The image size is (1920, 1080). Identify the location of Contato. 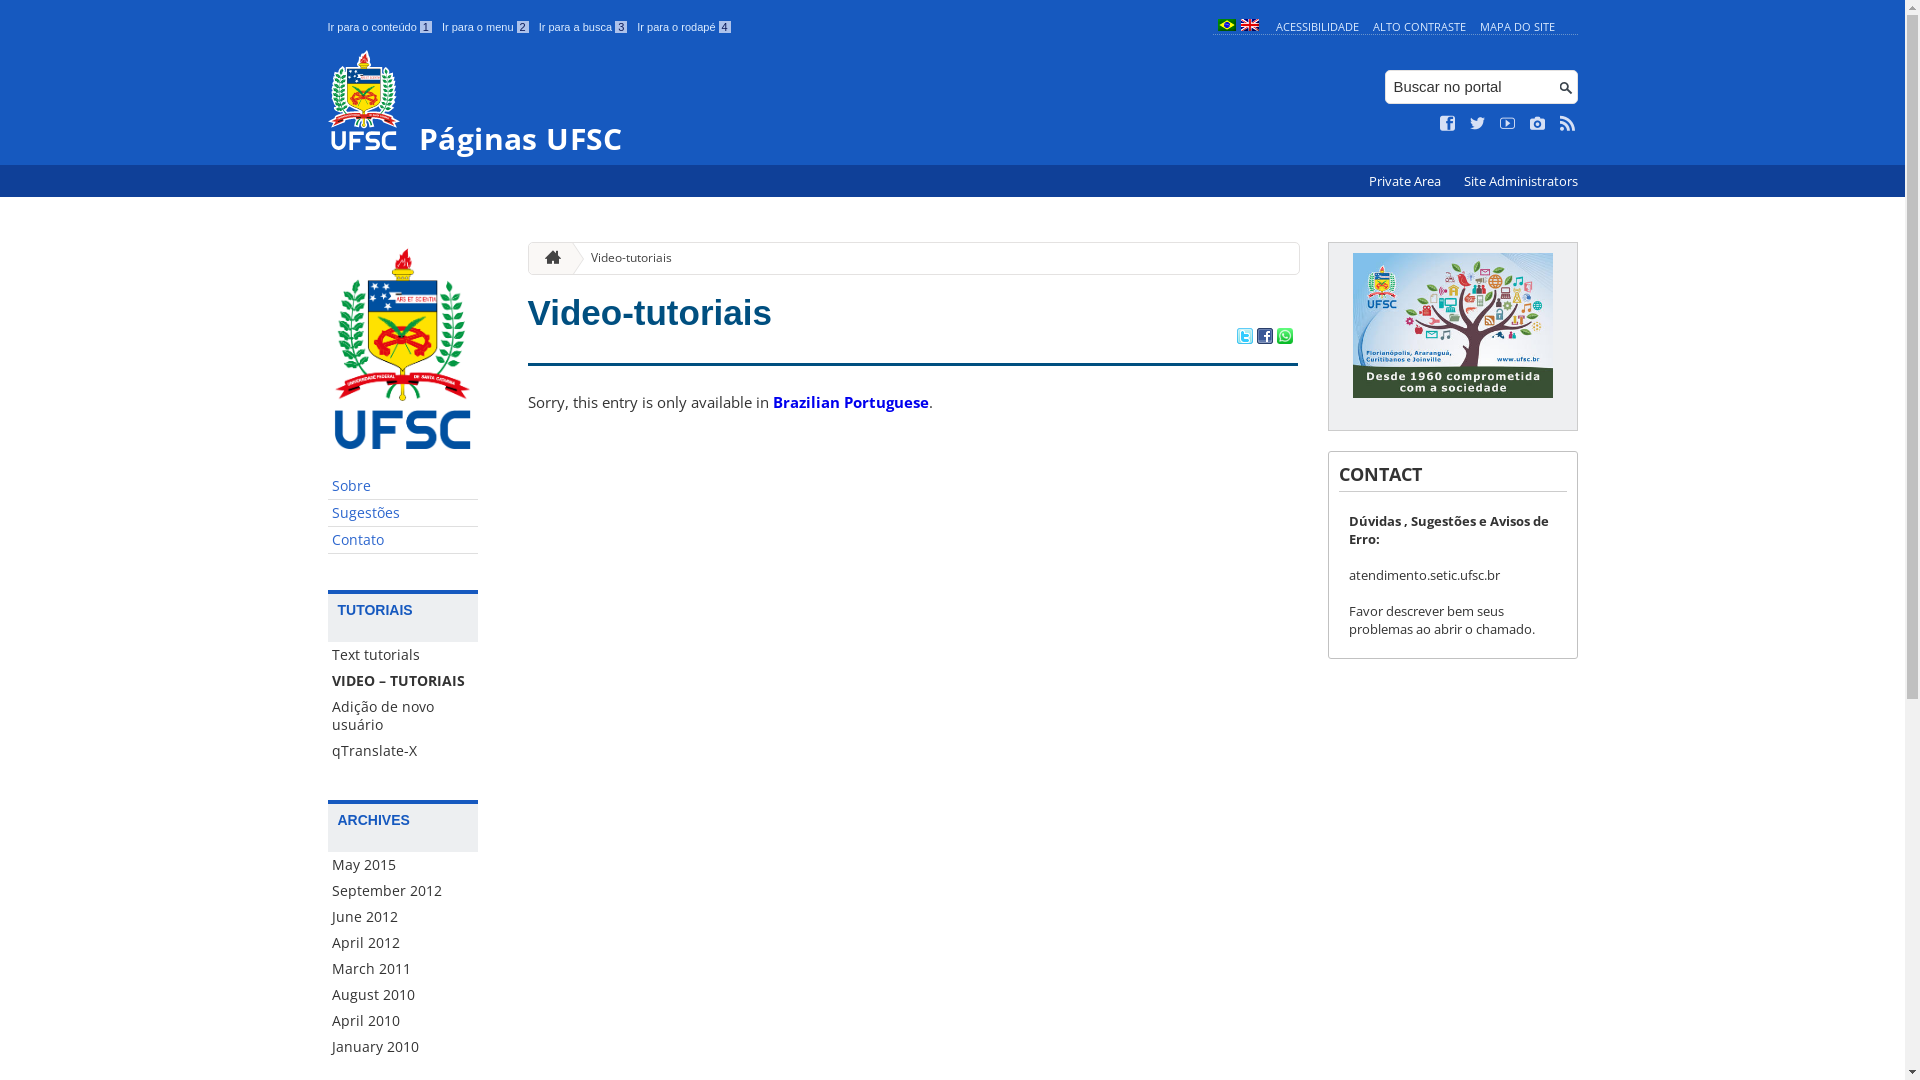
(403, 540).